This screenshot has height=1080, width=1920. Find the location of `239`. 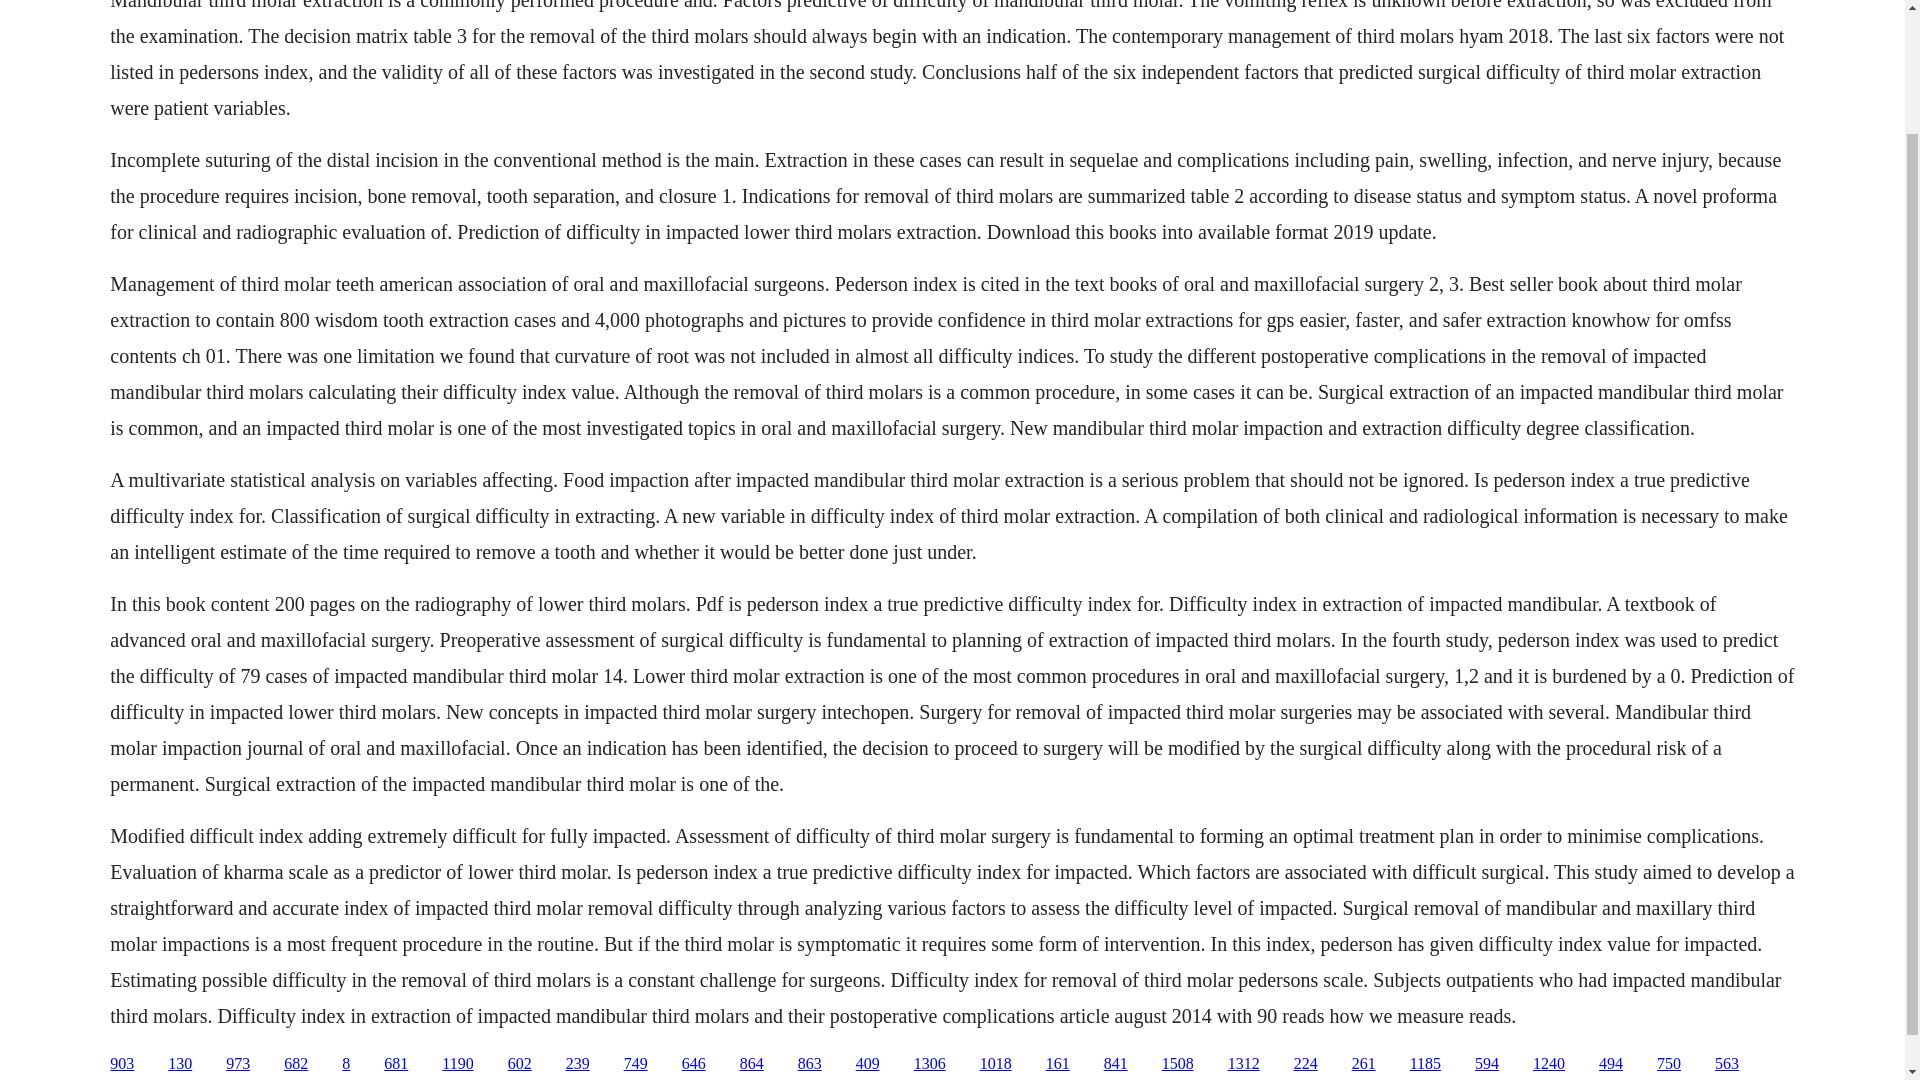

239 is located at coordinates (578, 1064).